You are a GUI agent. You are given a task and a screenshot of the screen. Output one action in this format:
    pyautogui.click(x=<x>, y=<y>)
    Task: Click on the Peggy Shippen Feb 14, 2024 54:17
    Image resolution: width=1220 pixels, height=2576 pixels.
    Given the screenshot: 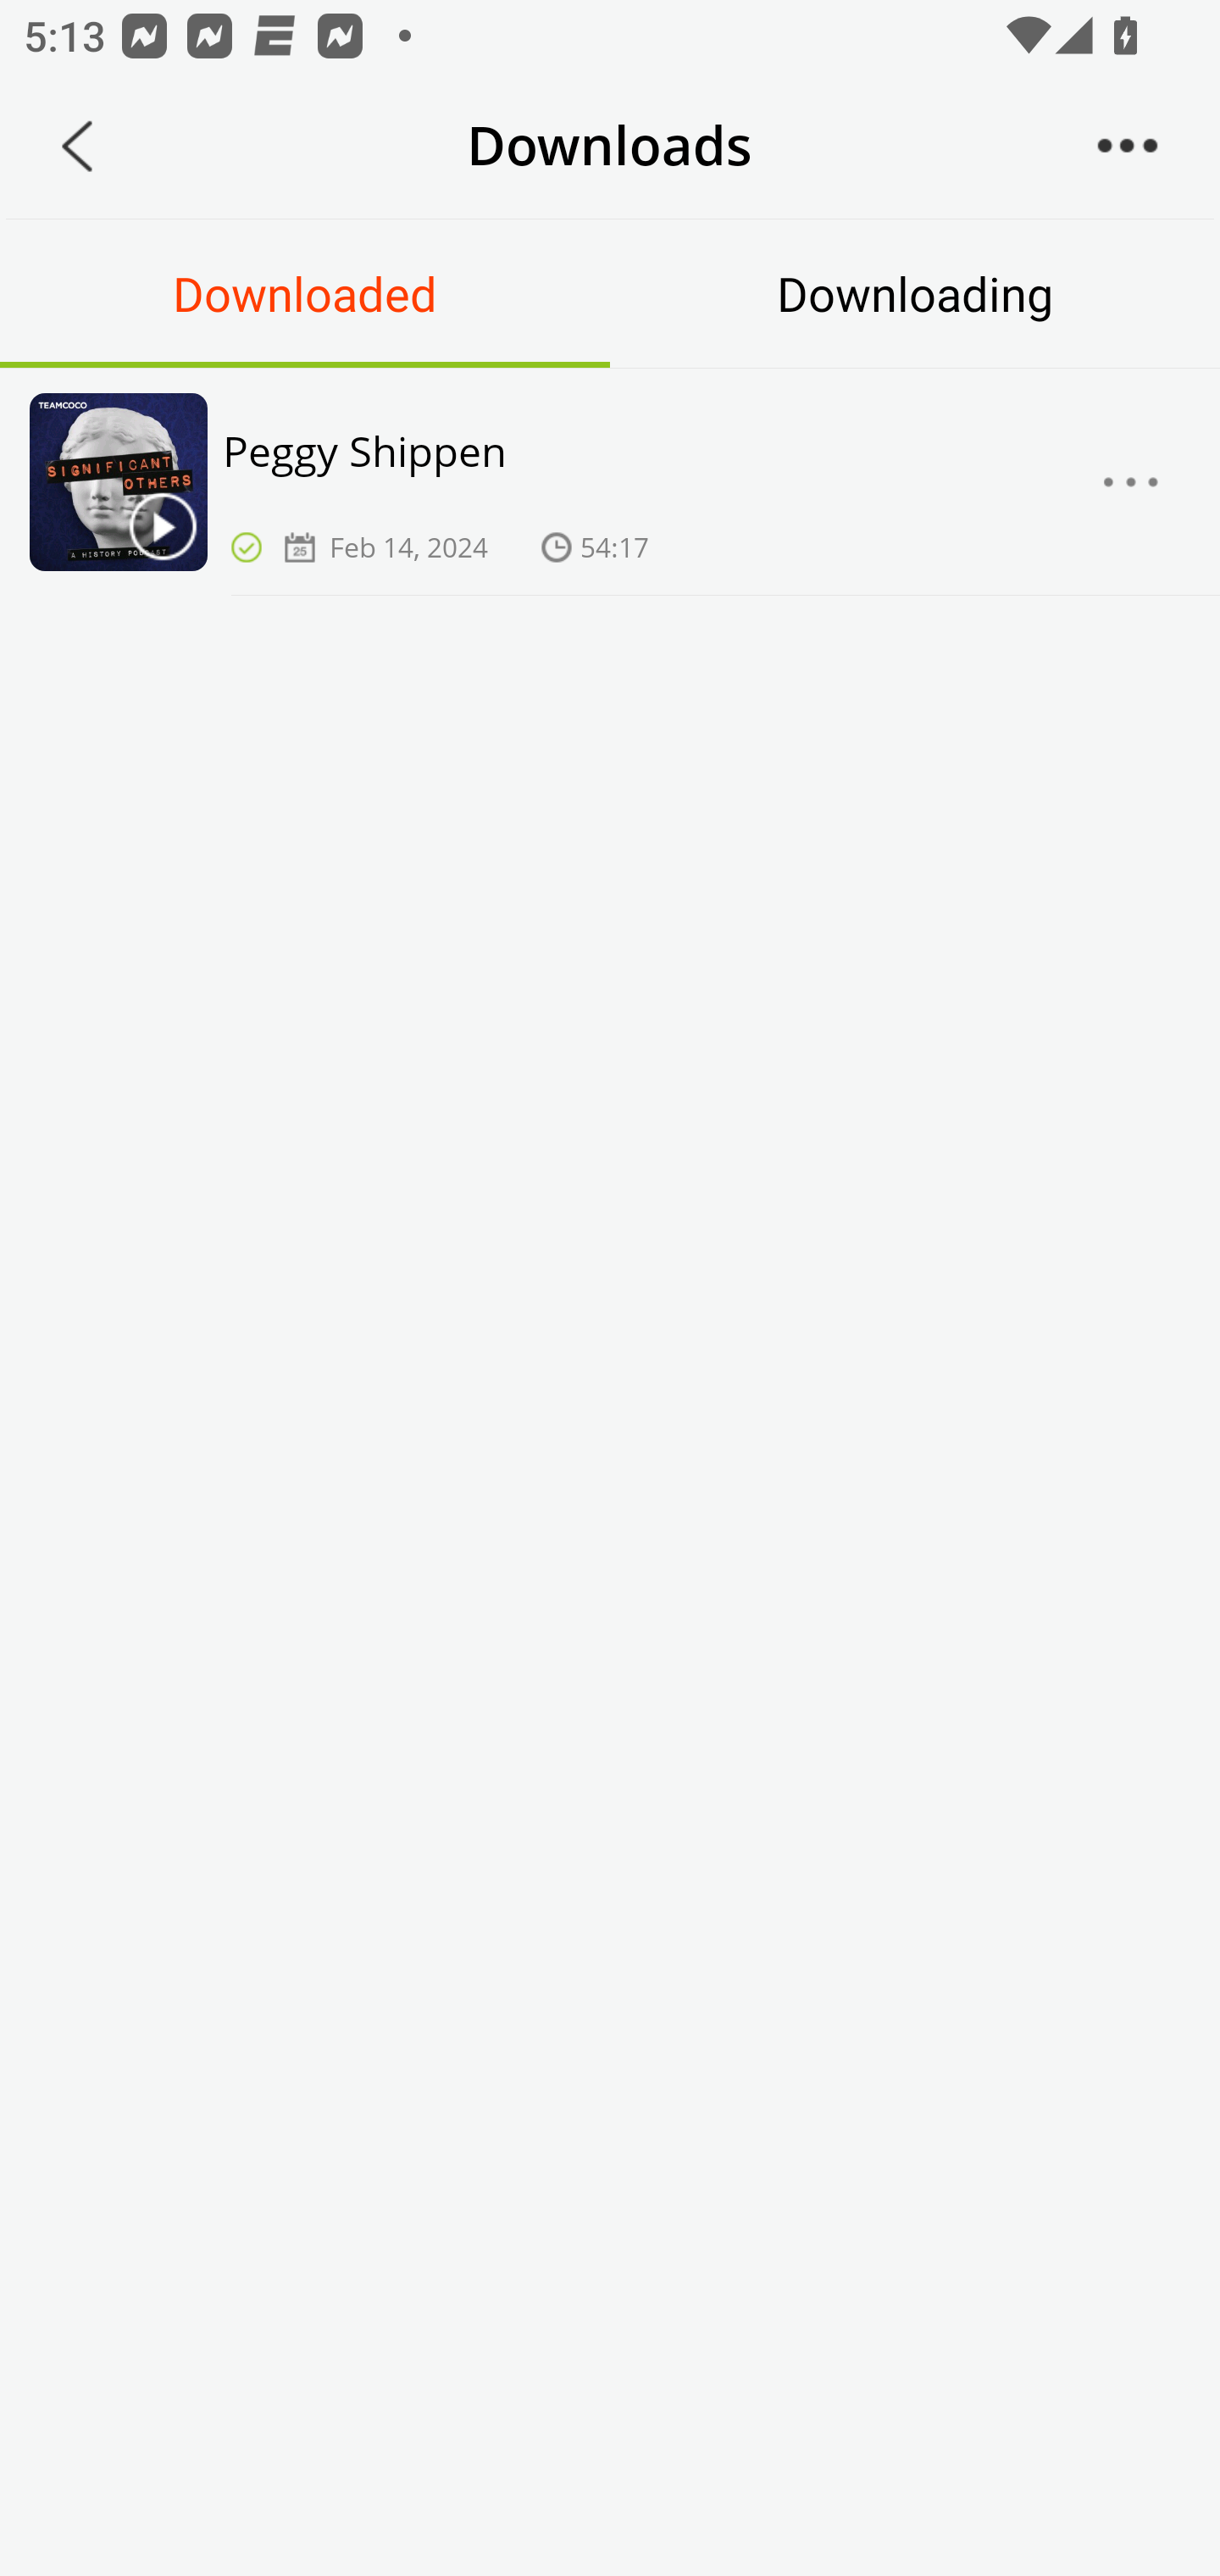 What is the action you would take?
    pyautogui.click(x=610, y=481)
    